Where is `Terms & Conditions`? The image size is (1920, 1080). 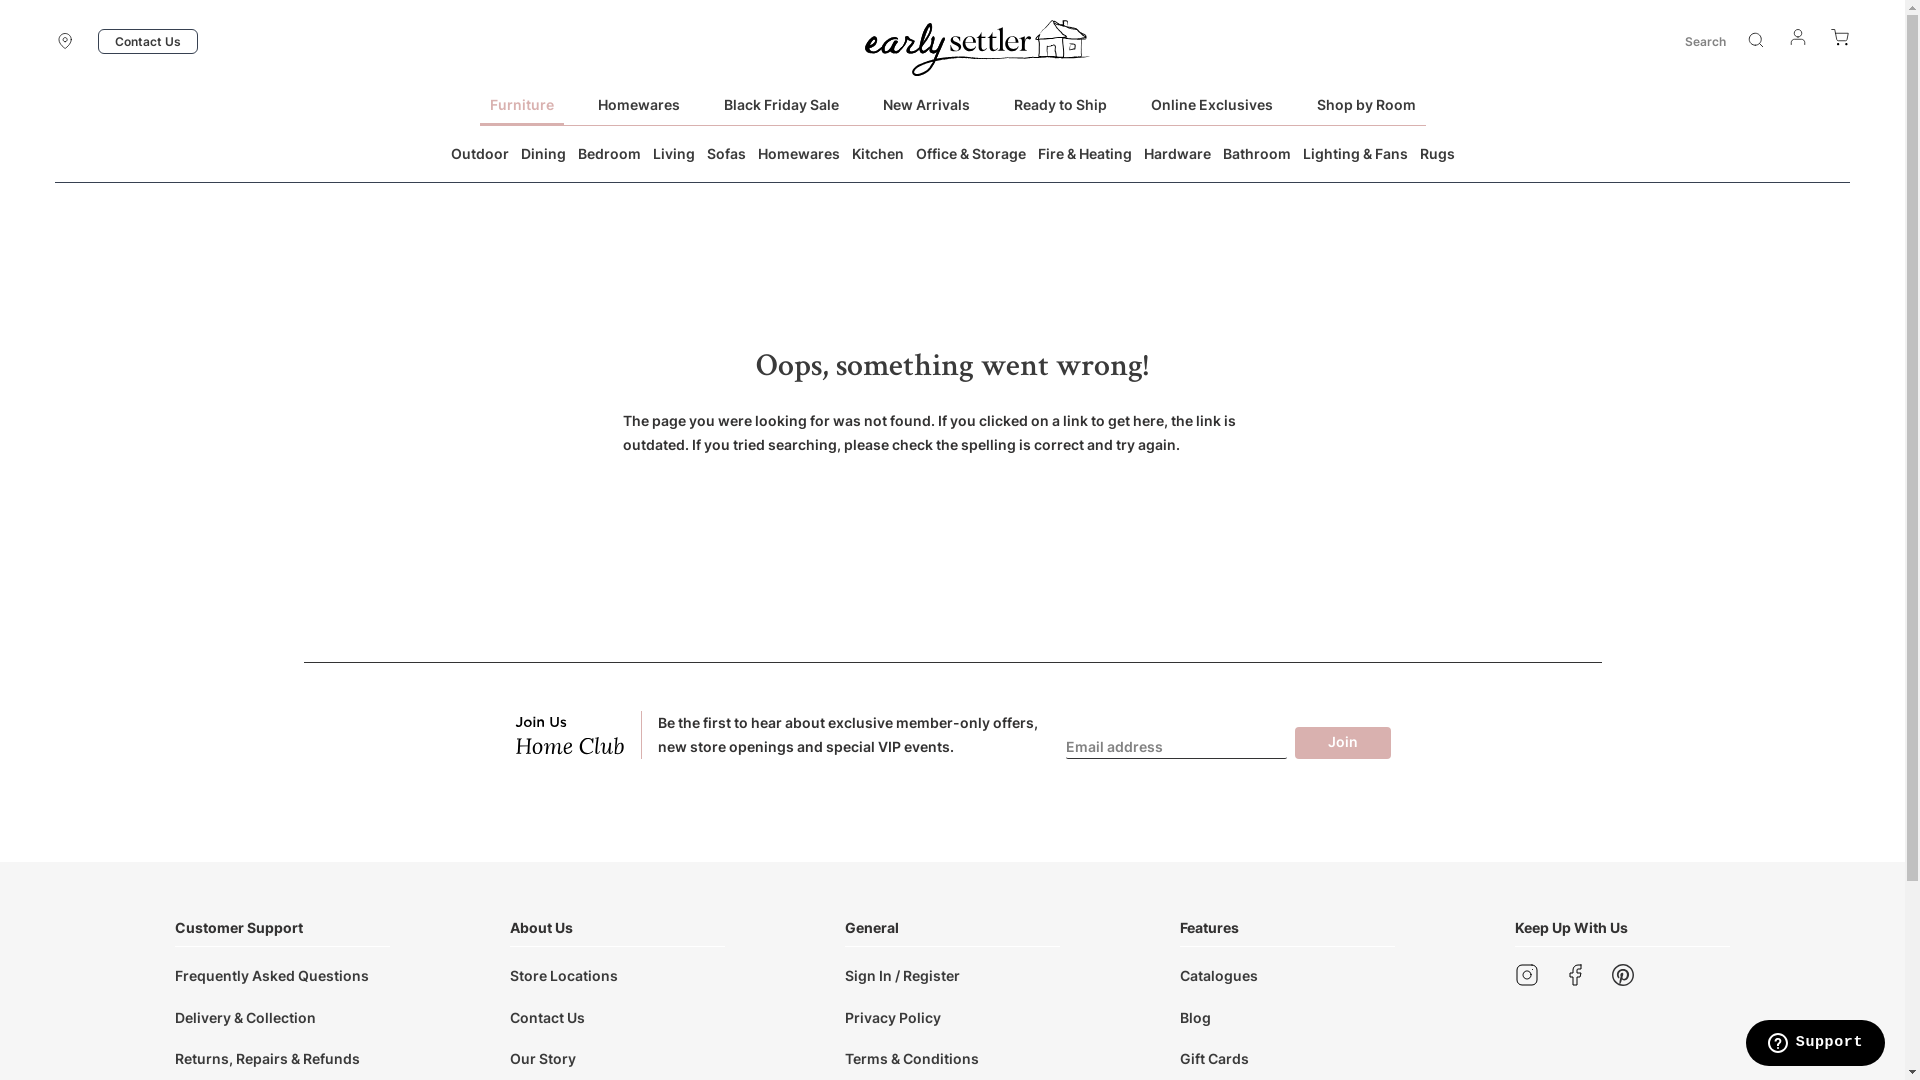
Terms & Conditions is located at coordinates (912, 1058).